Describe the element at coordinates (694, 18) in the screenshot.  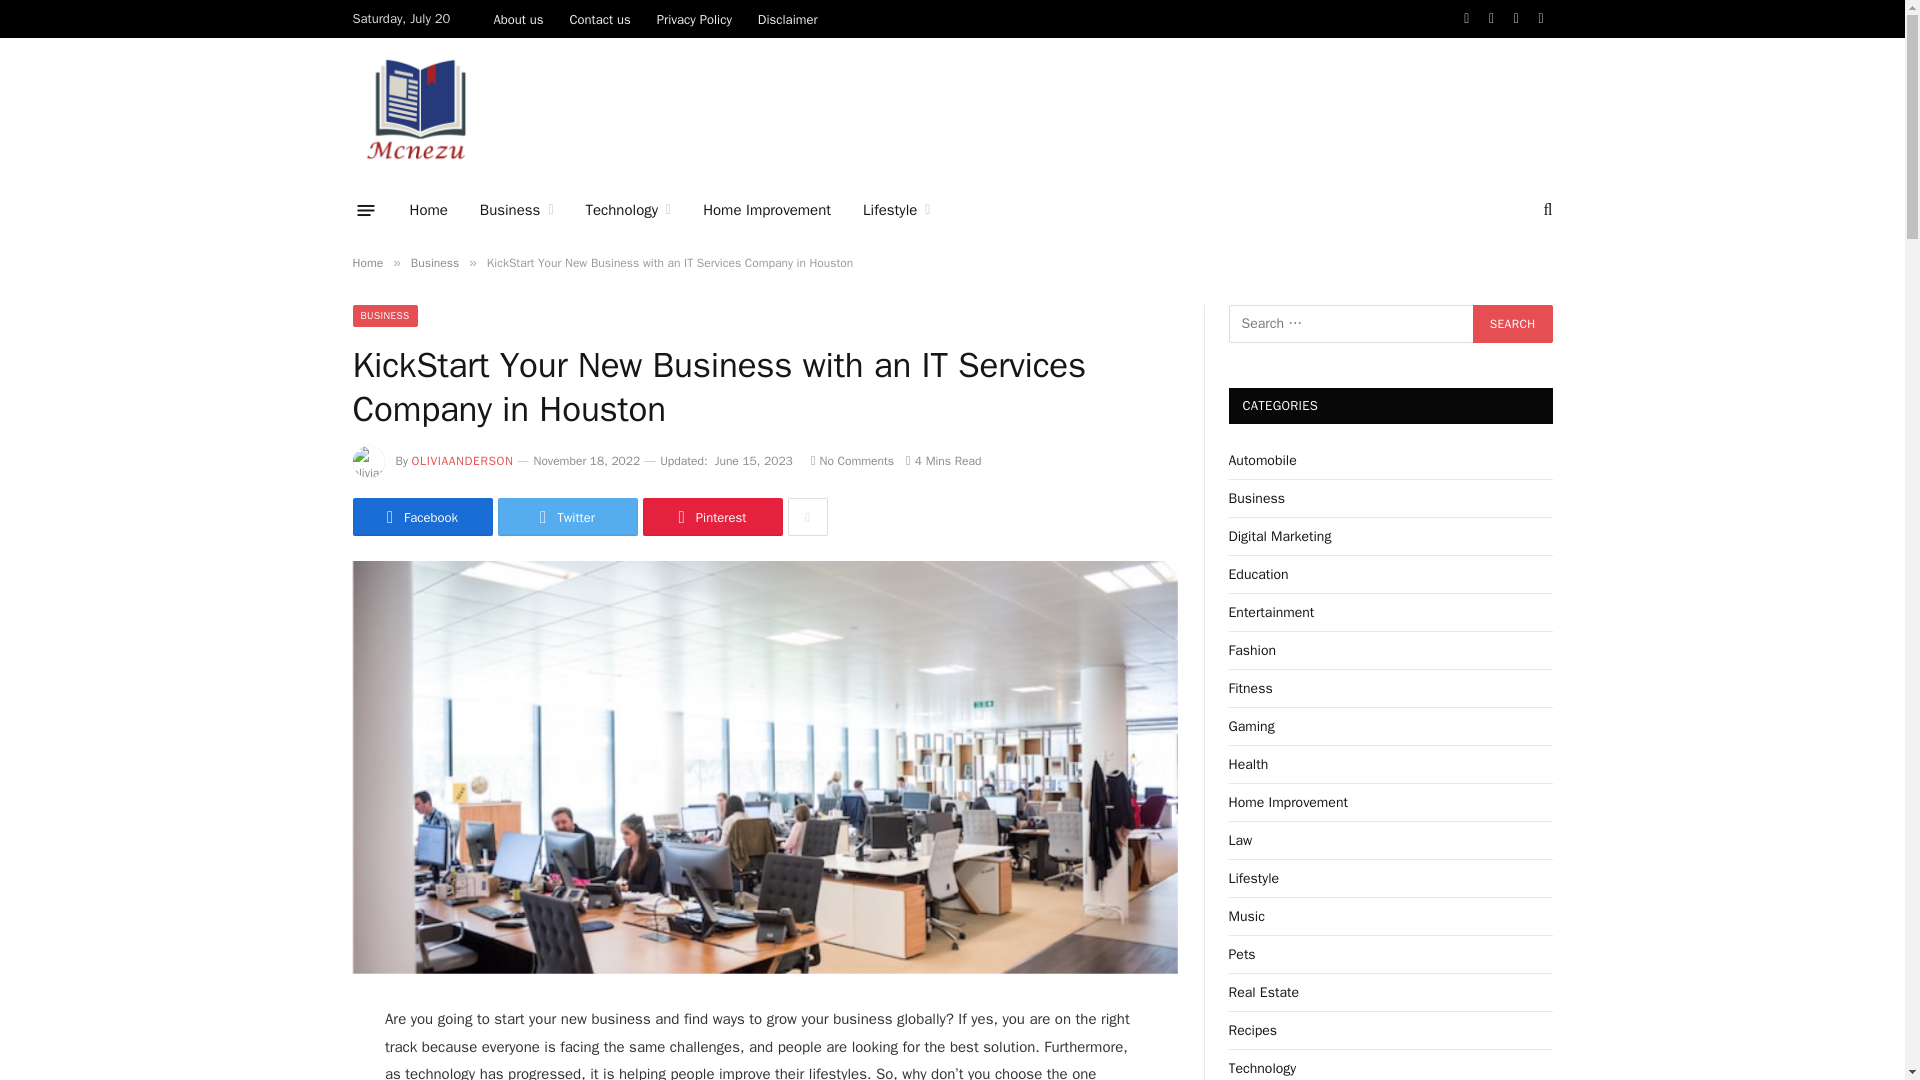
I see `Privacy Policy` at that location.